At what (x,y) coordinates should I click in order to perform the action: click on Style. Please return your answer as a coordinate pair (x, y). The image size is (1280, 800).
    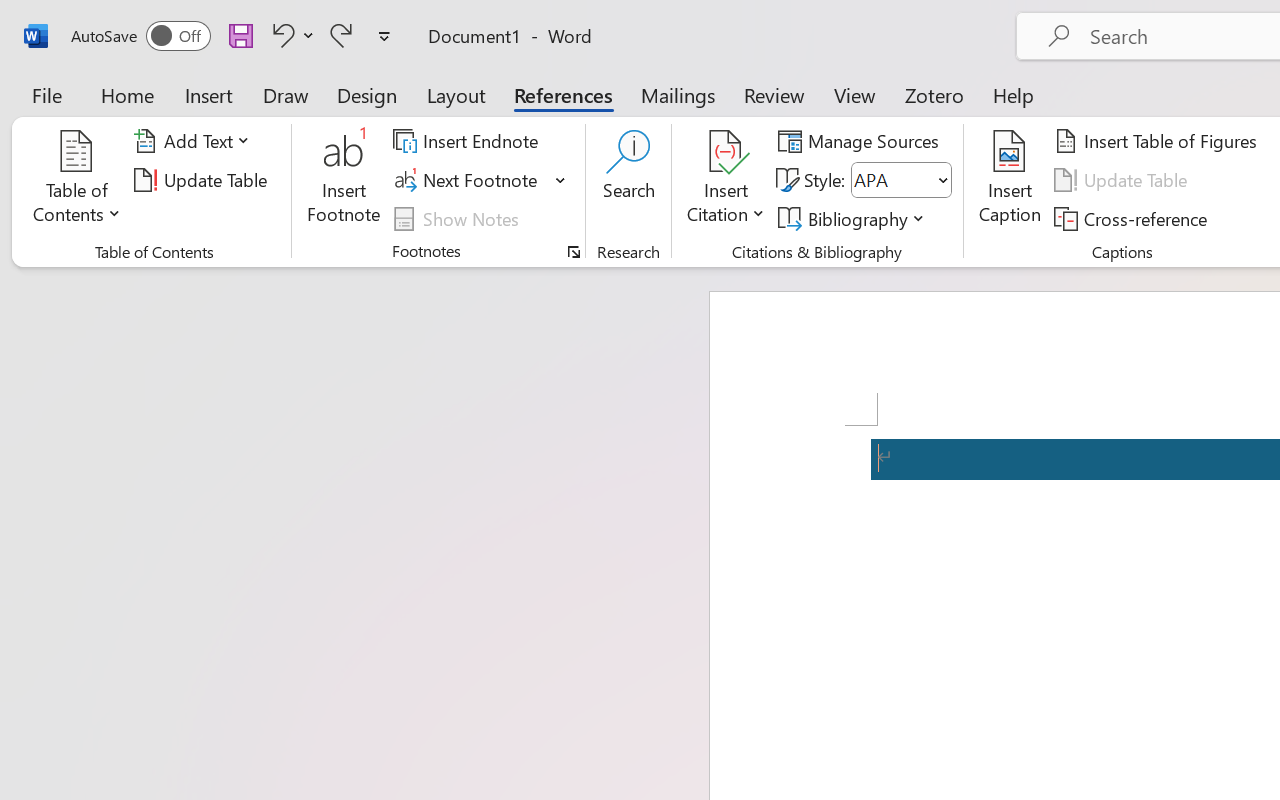
    Looking at the image, I should click on (902, 180).